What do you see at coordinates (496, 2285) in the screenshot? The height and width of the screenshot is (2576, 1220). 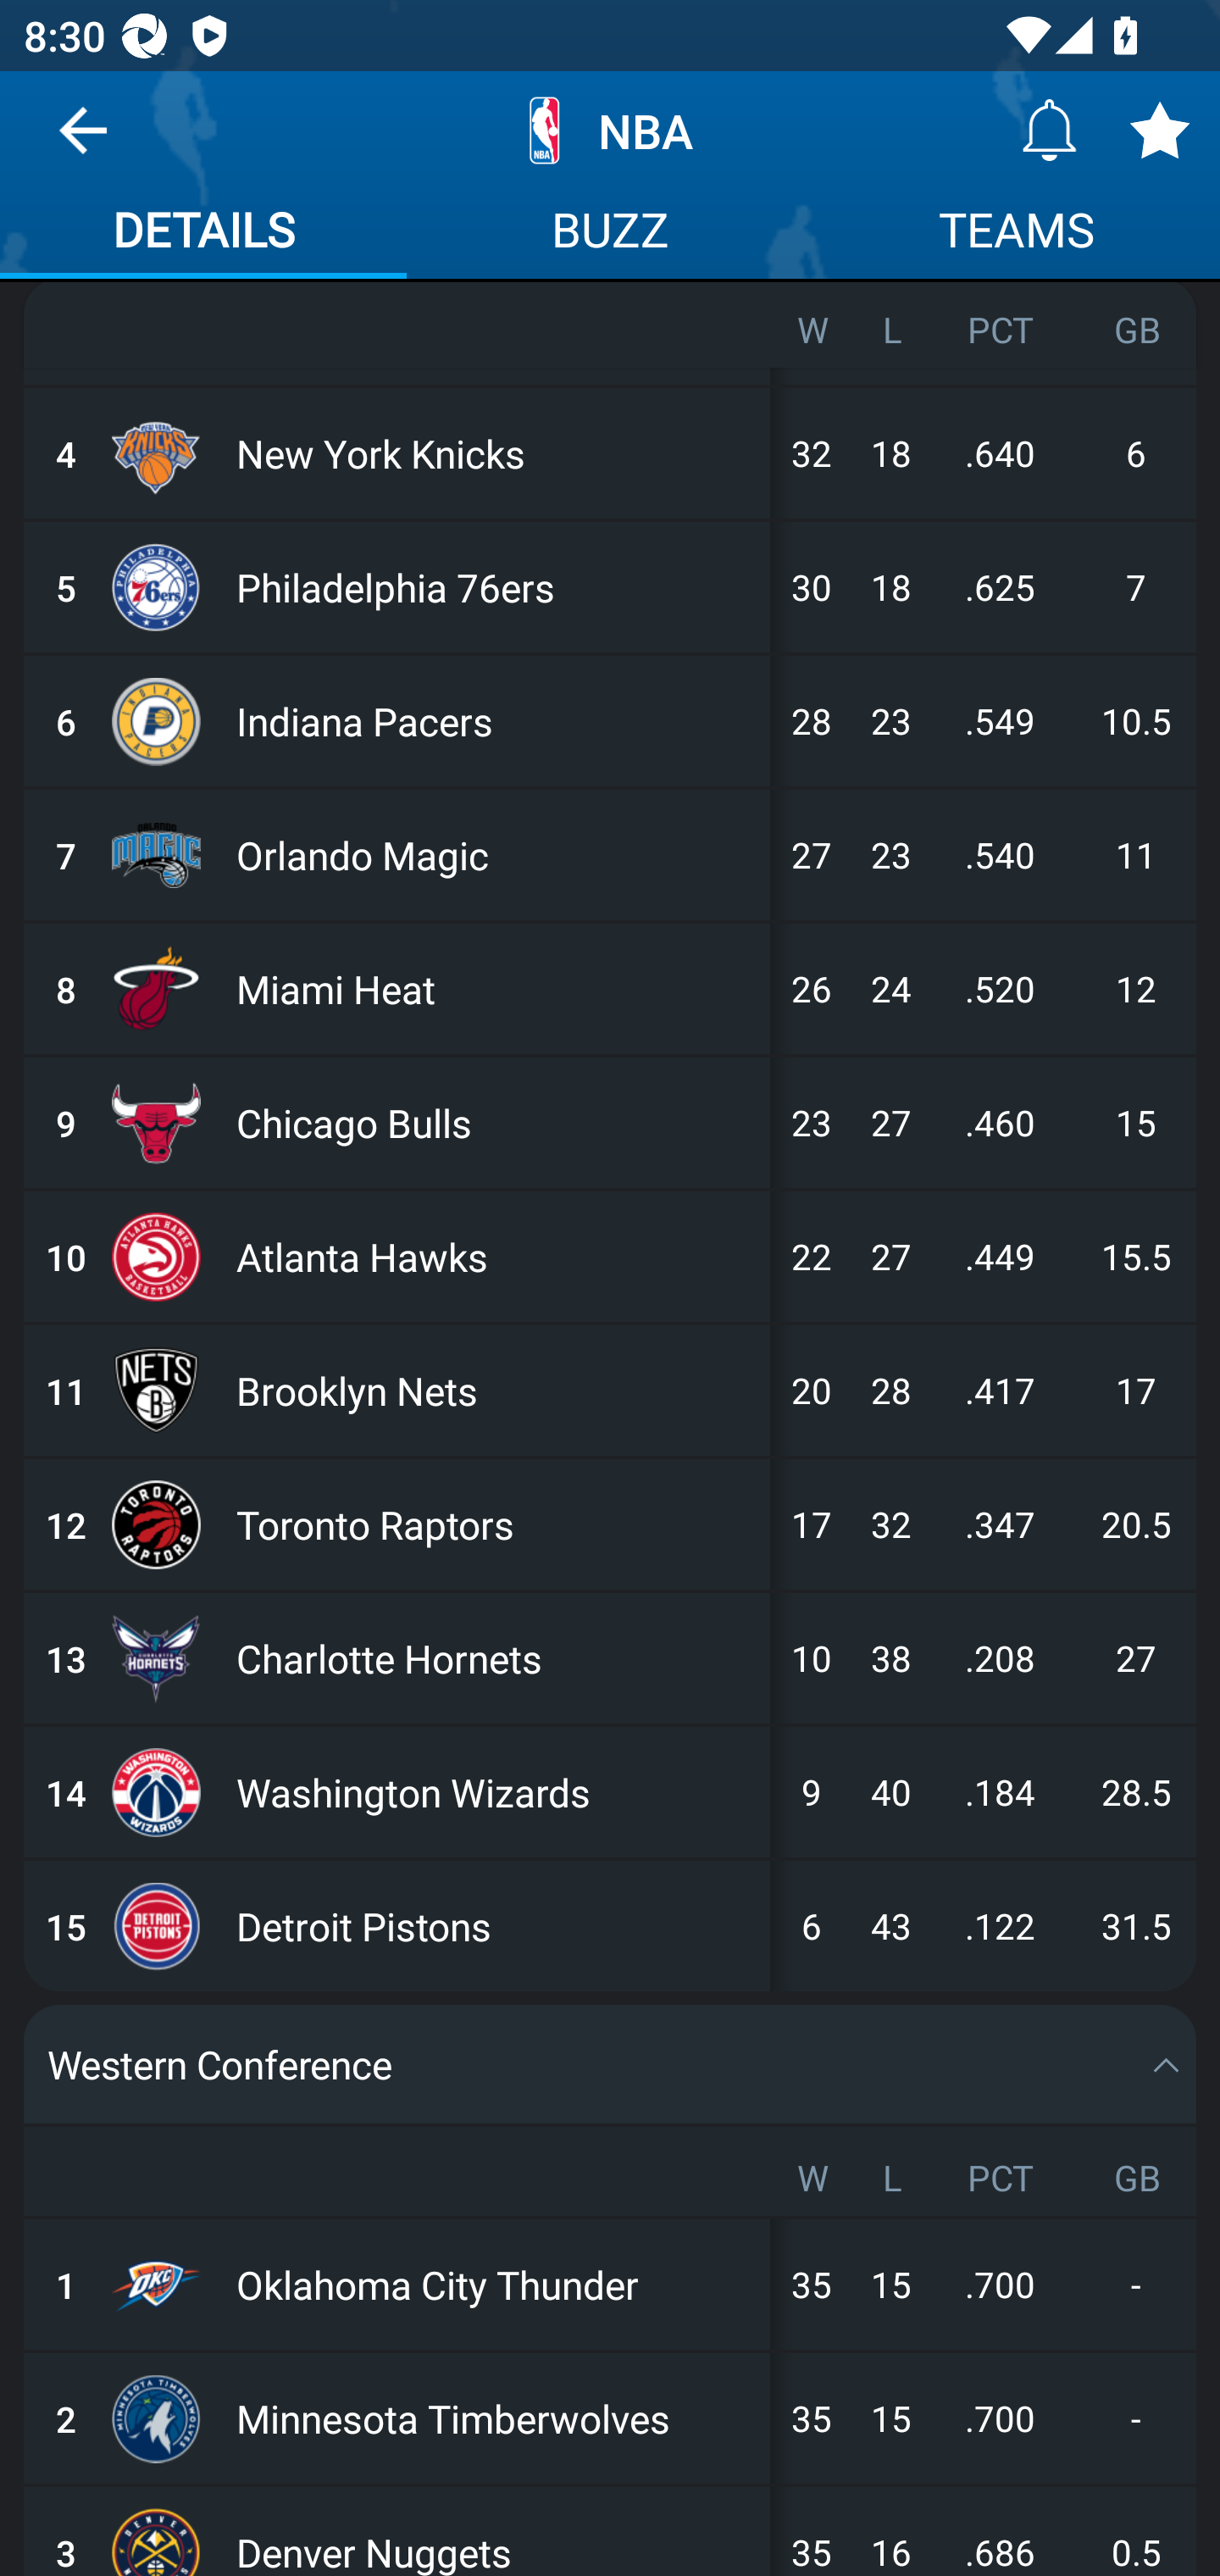 I see `Oklahoma City Thunder` at bounding box center [496, 2285].